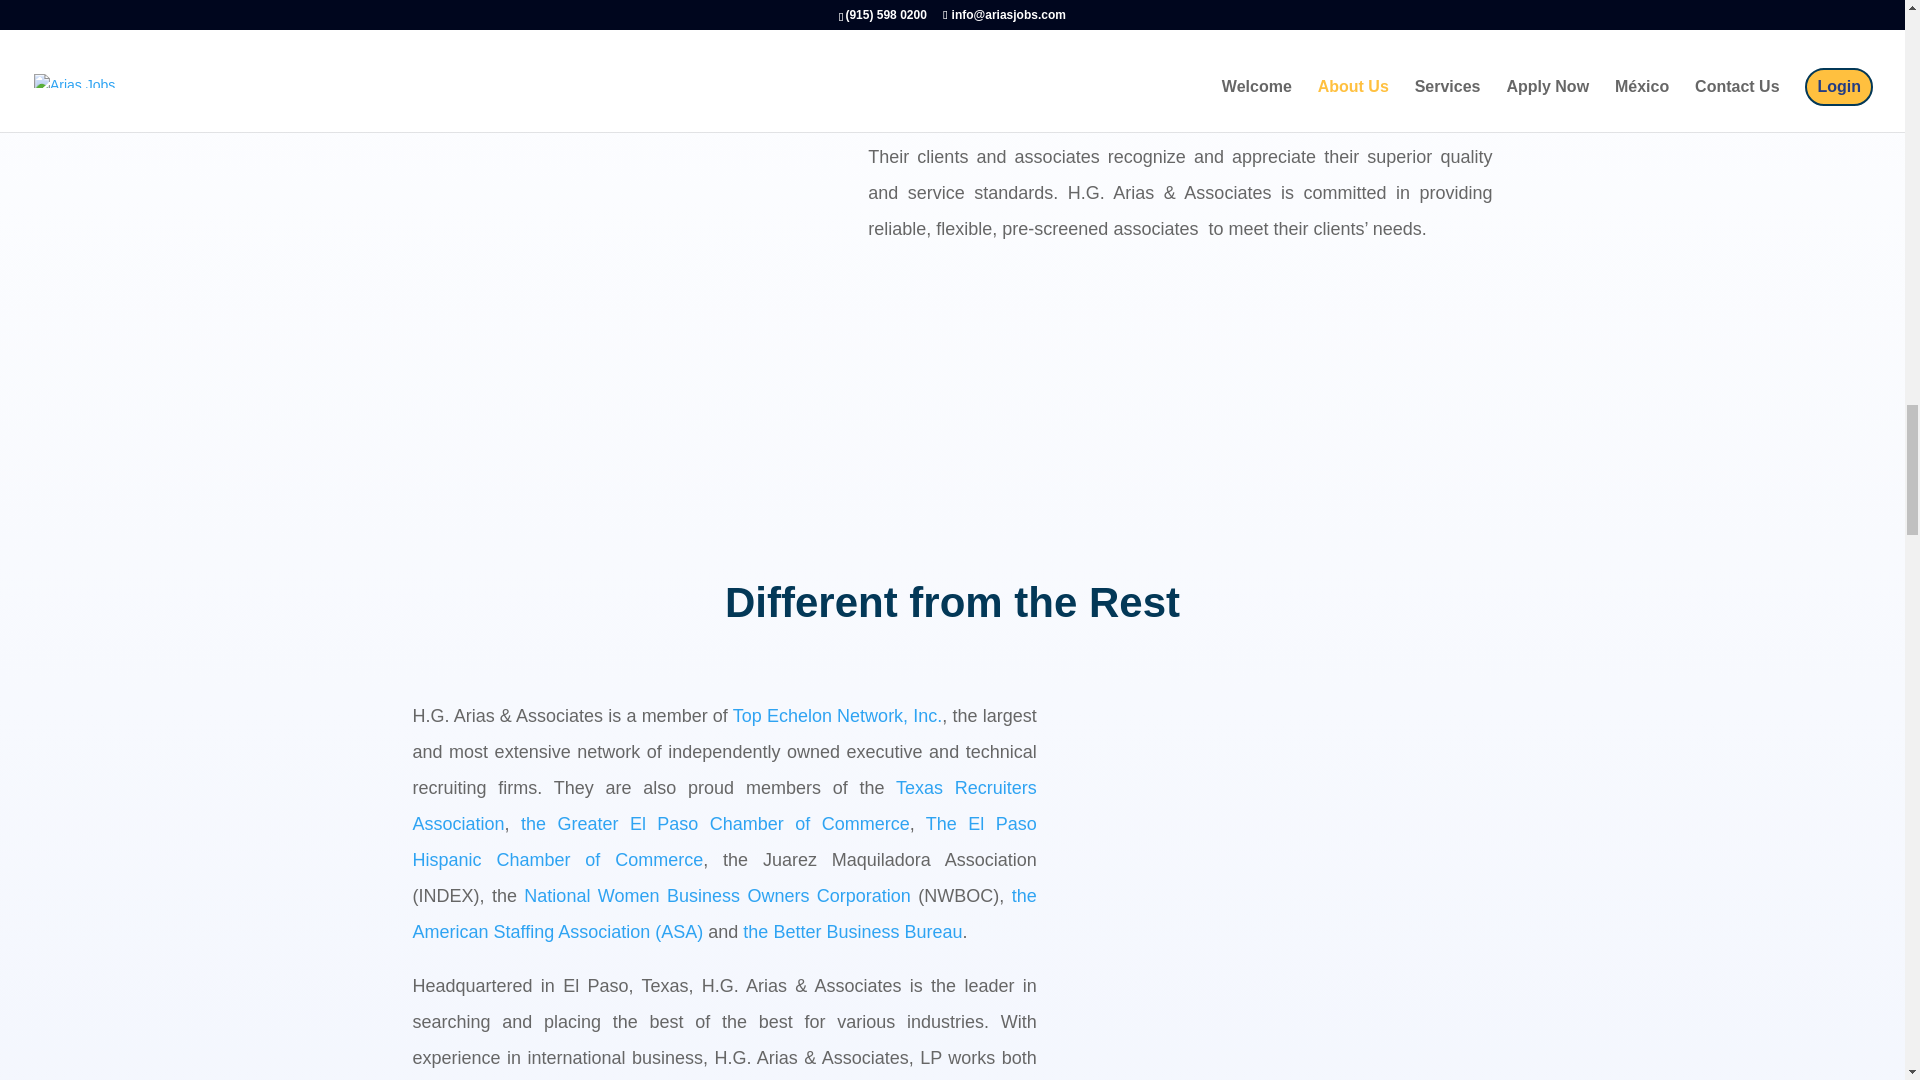 This screenshot has height=1080, width=1920. I want to click on National Women Business Owners Corporation, so click(717, 896).